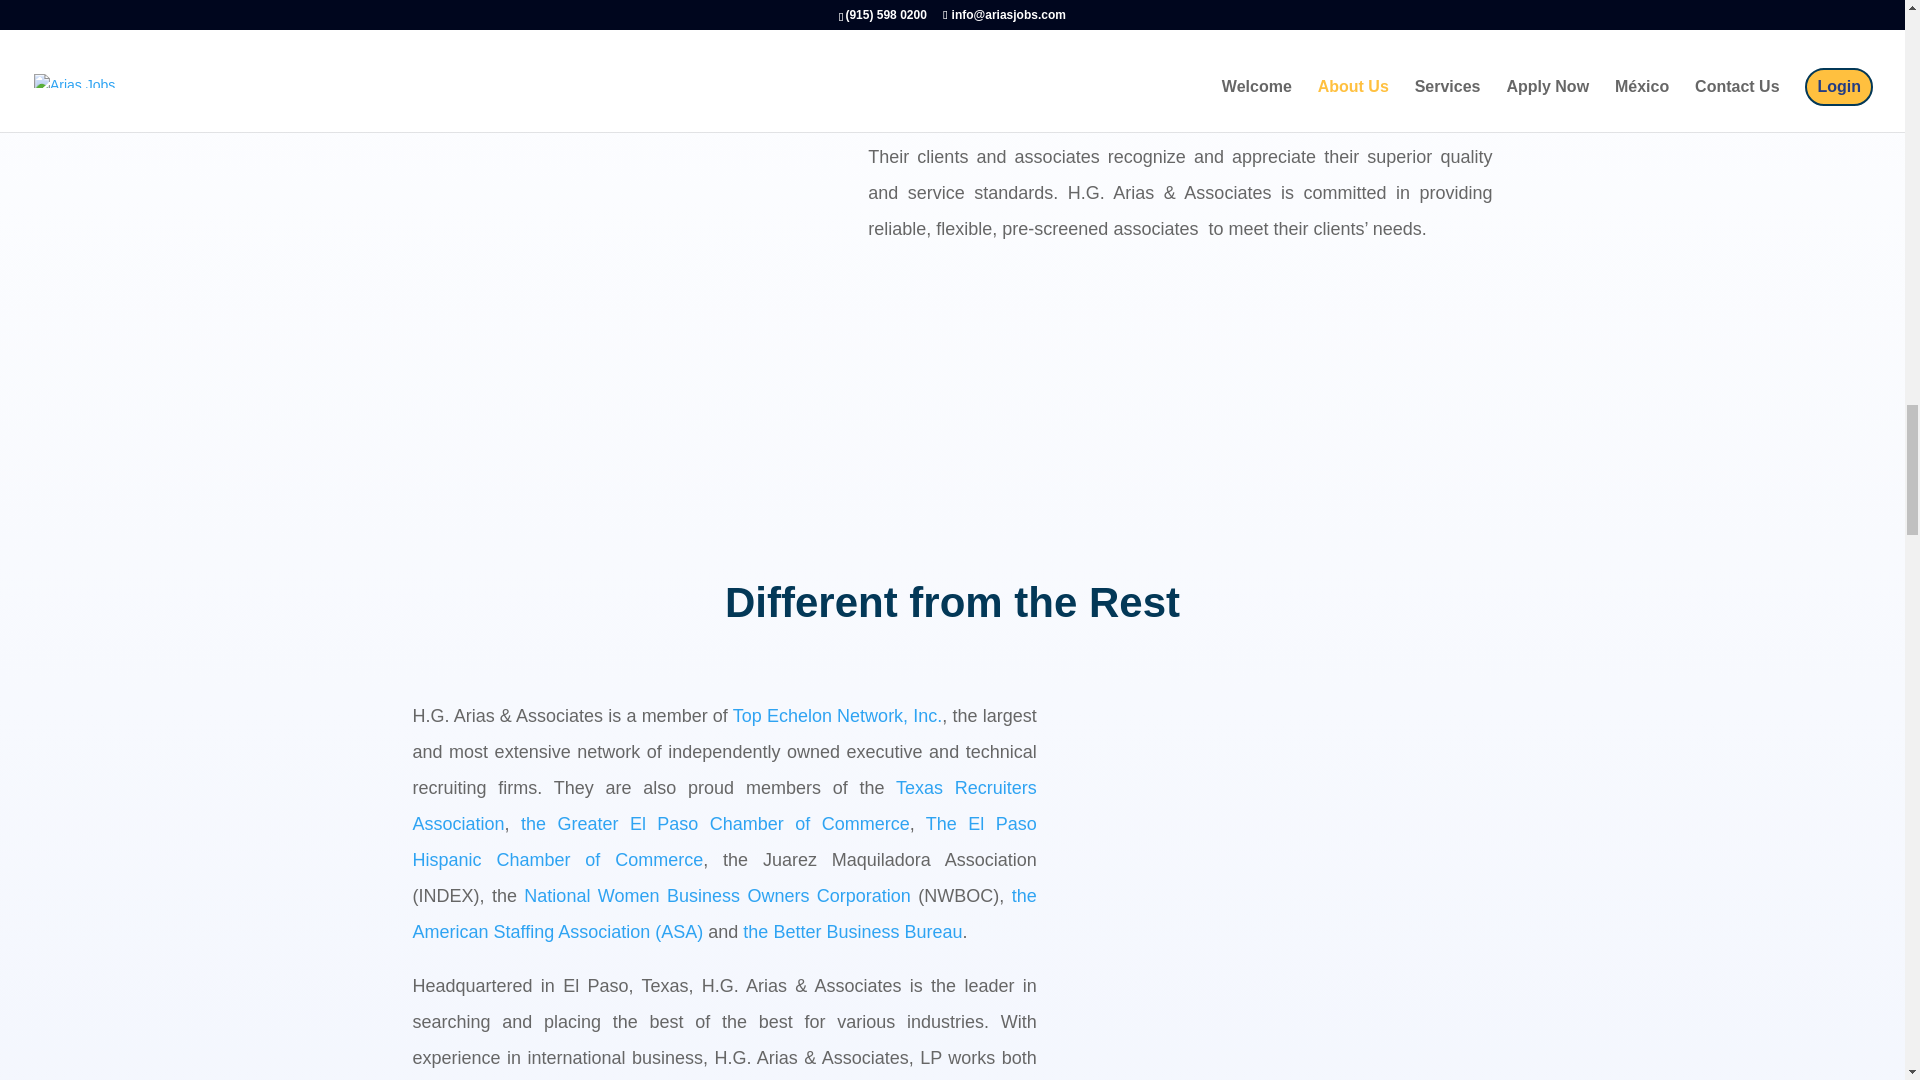 This screenshot has height=1080, width=1920. I want to click on National Women Business Owners Corporation, so click(717, 896).